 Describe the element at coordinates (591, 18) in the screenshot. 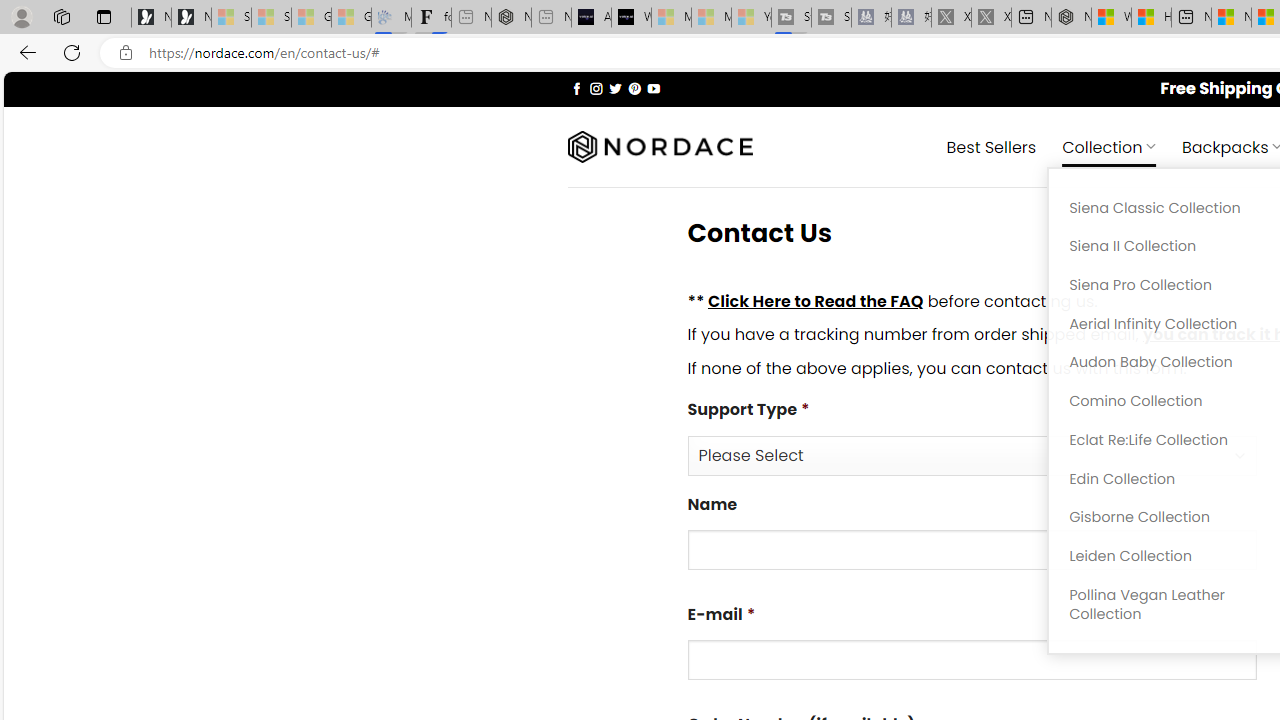

I see `AI Voice Changer for PC and Mac - Voice.ai` at that location.